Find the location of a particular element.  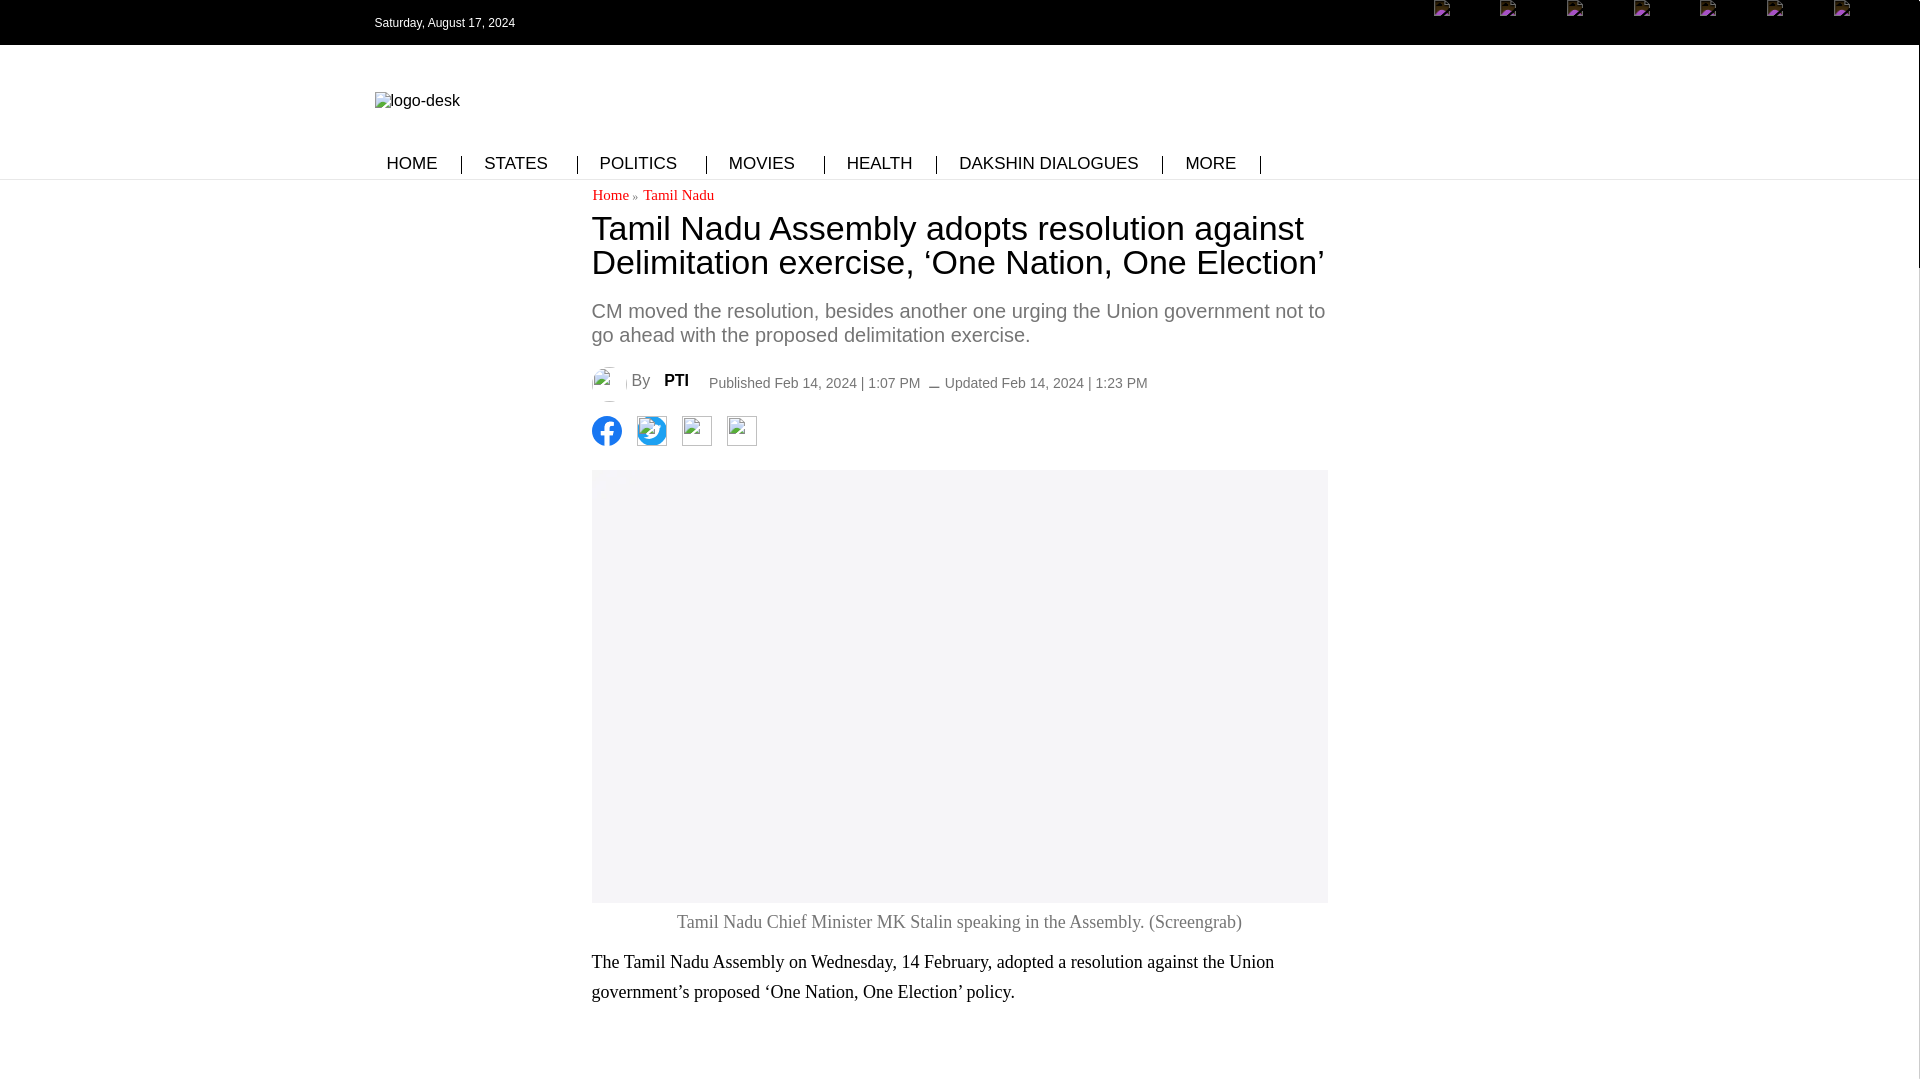

logo is located at coordinates (416, 96).